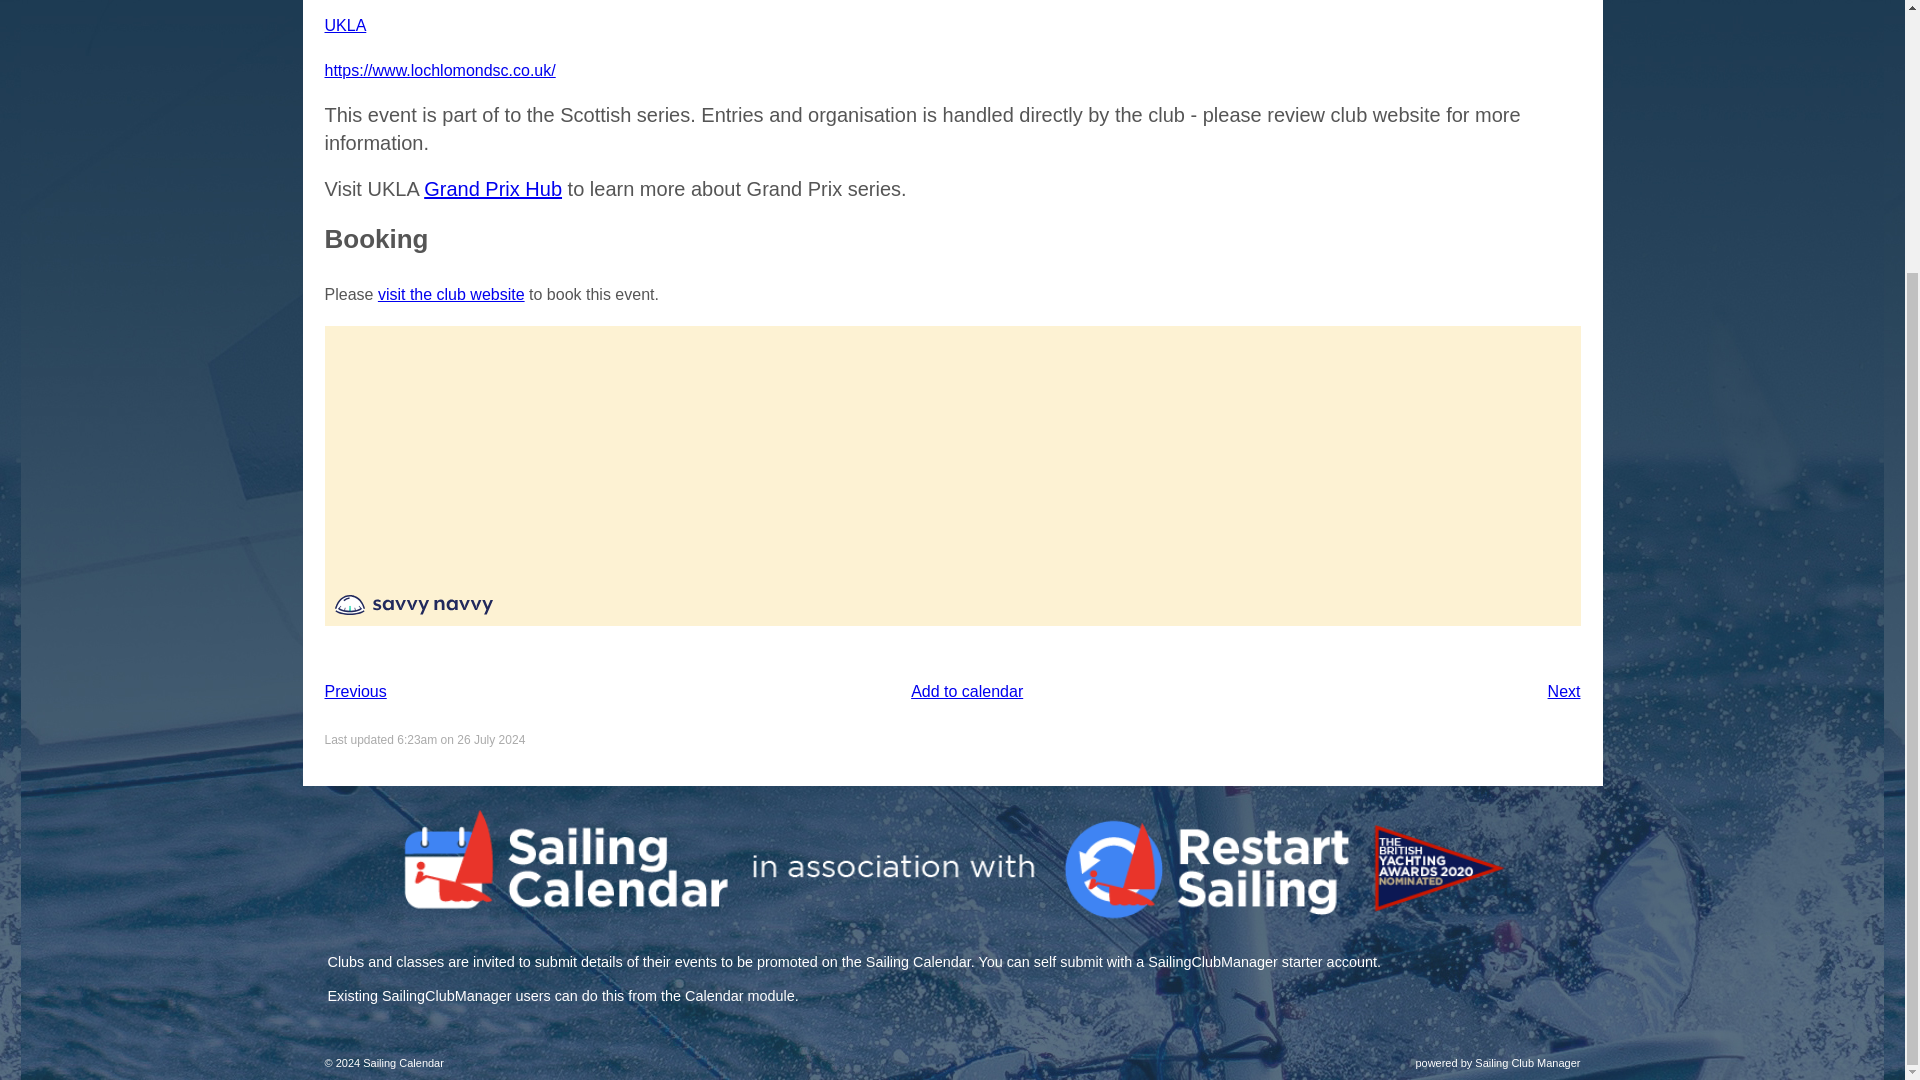  What do you see at coordinates (447, 996) in the screenshot?
I see `SailingClubManager` at bounding box center [447, 996].